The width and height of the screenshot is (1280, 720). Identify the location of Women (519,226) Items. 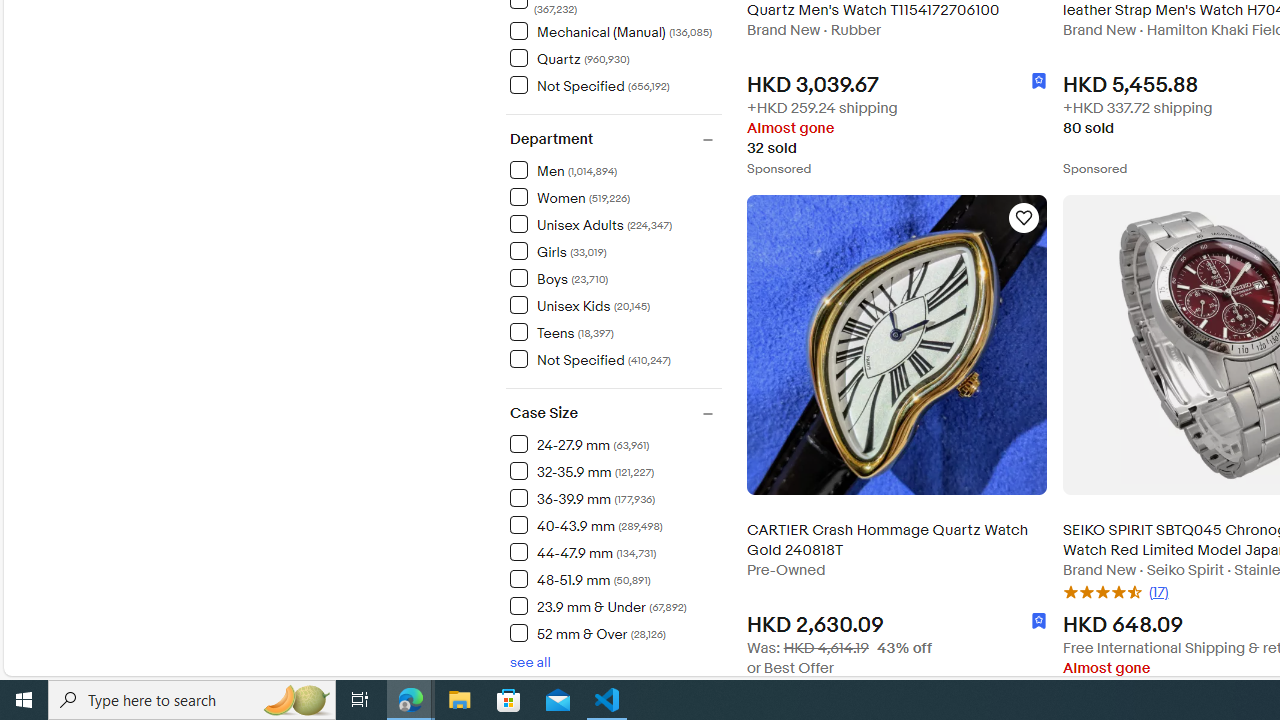
(570, 196).